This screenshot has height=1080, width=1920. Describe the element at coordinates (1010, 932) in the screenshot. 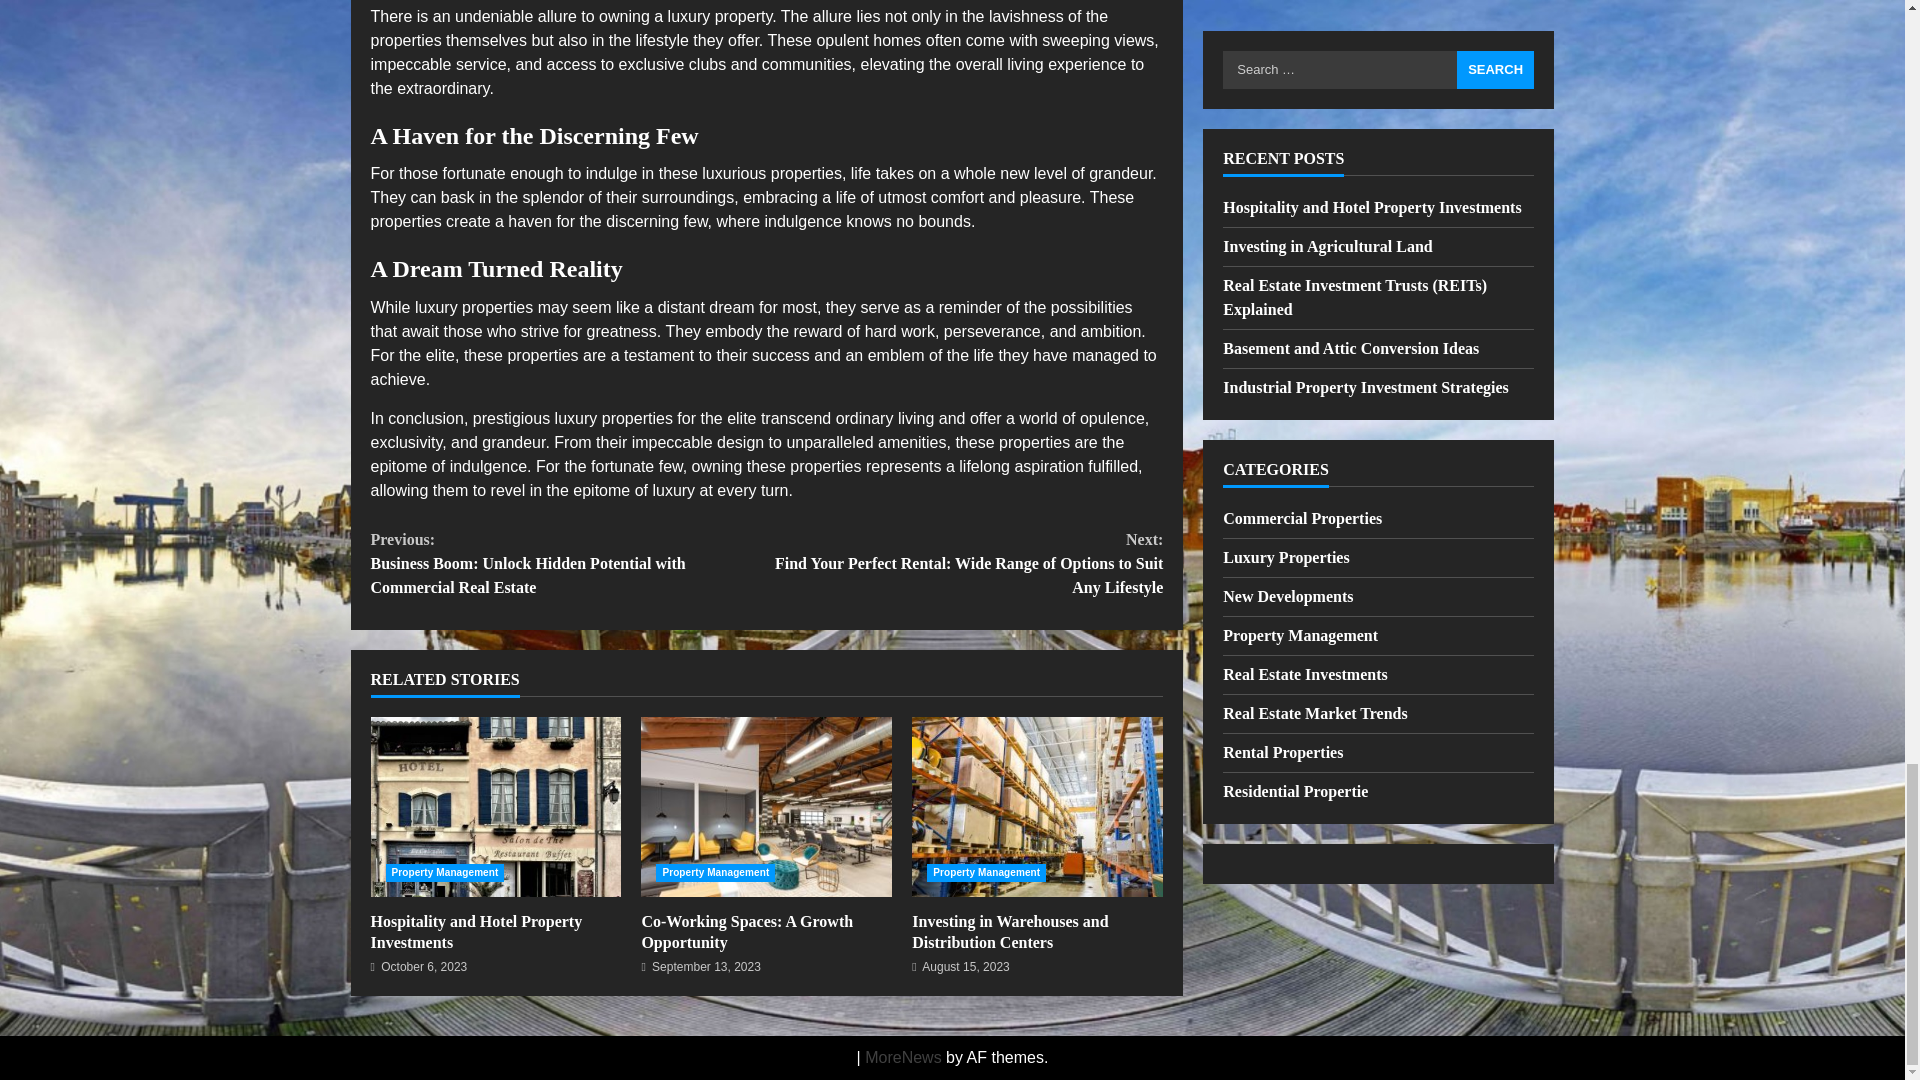

I see `Investing in Warehouses and Distribution Centers` at that location.